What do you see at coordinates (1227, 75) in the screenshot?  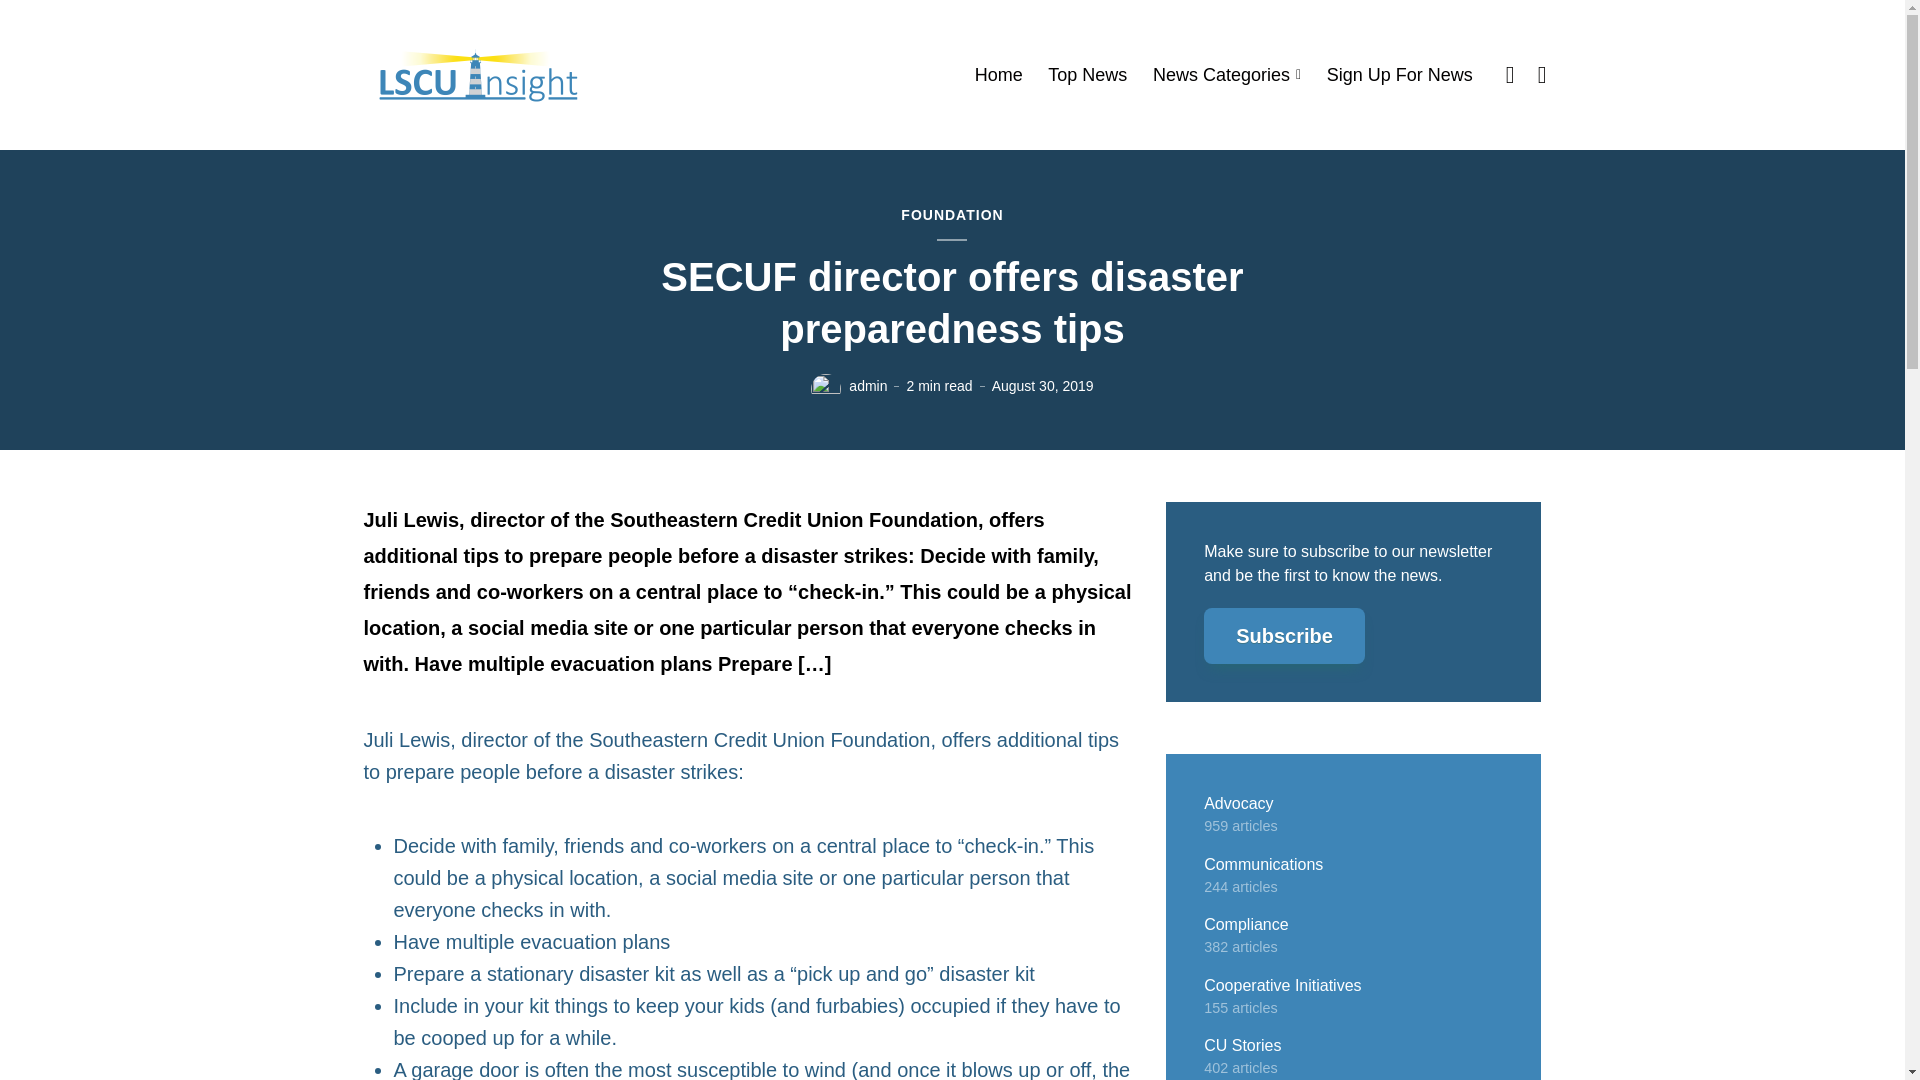 I see `News Categories` at bounding box center [1227, 75].